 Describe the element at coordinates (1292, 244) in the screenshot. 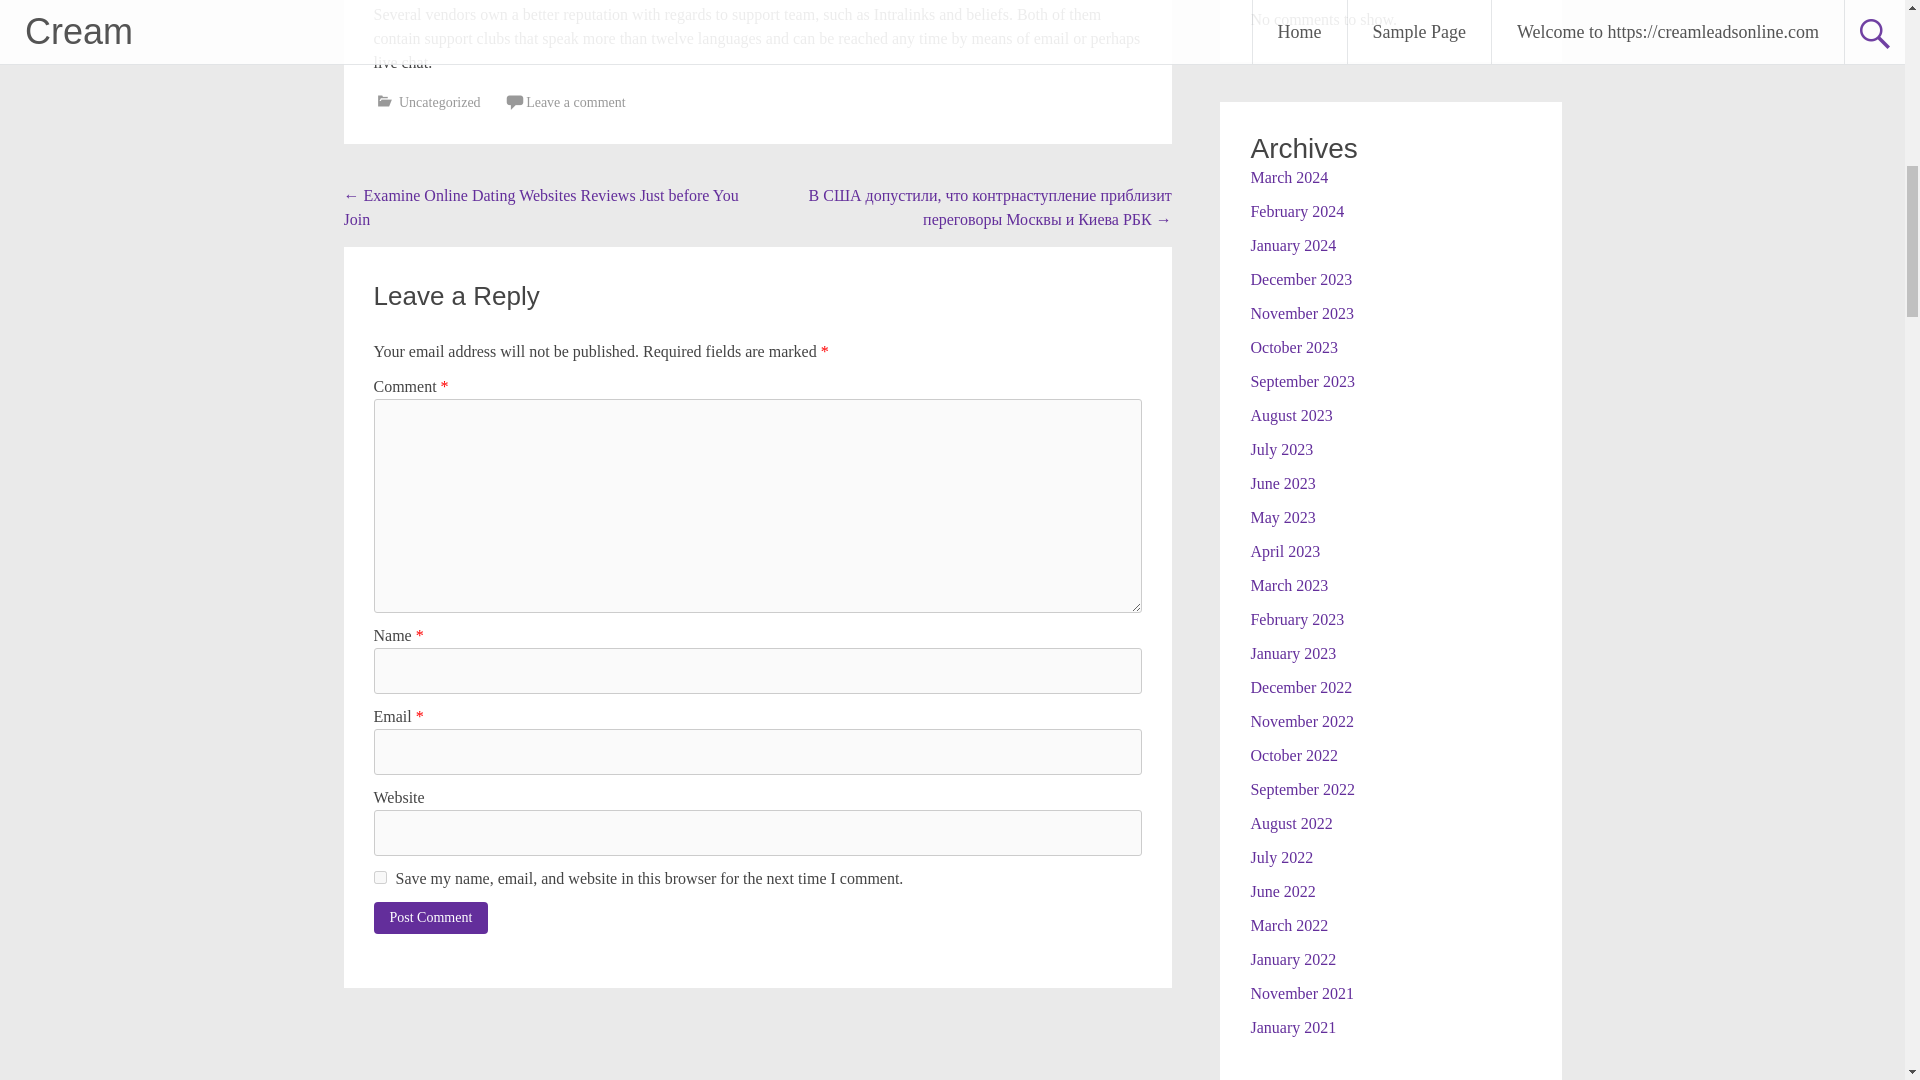

I see `January 2024` at that location.